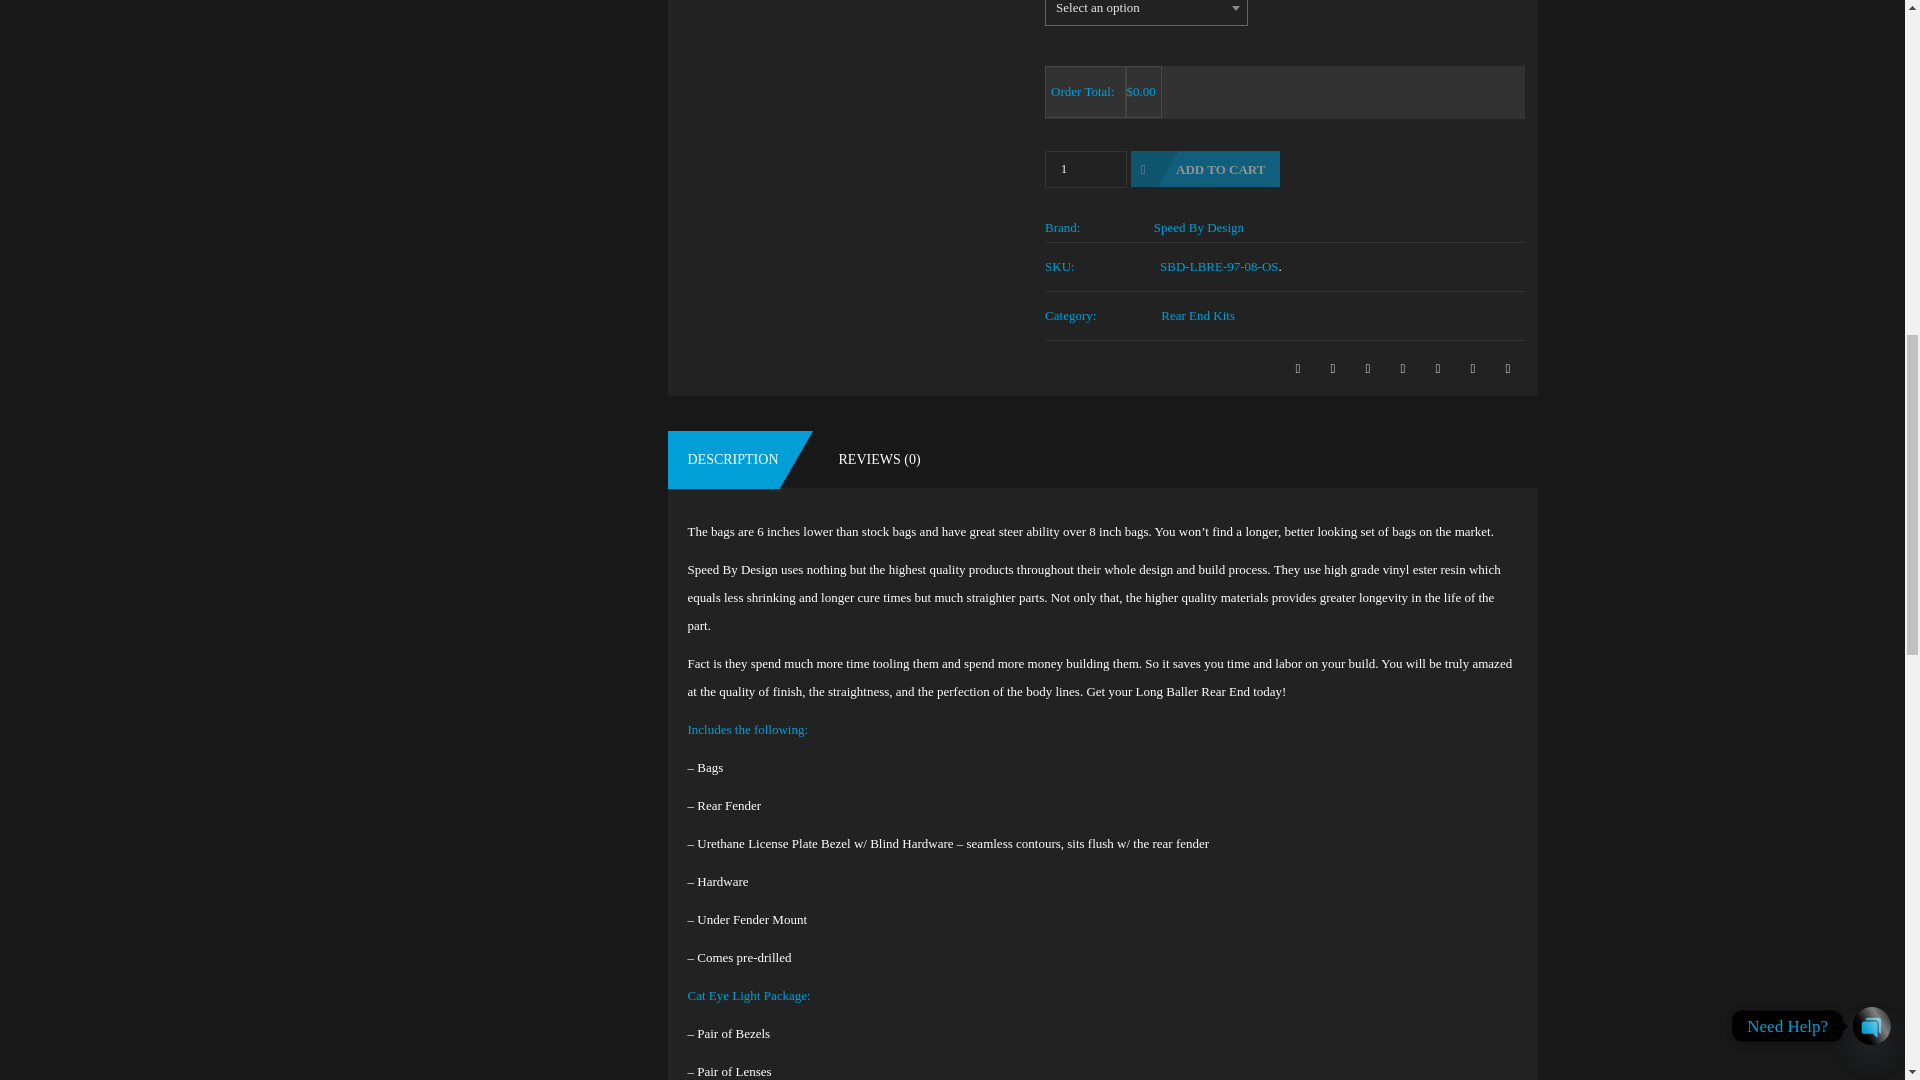 The image size is (1920, 1080). What do you see at coordinates (1086, 169) in the screenshot?
I see `Qty` at bounding box center [1086, 169].